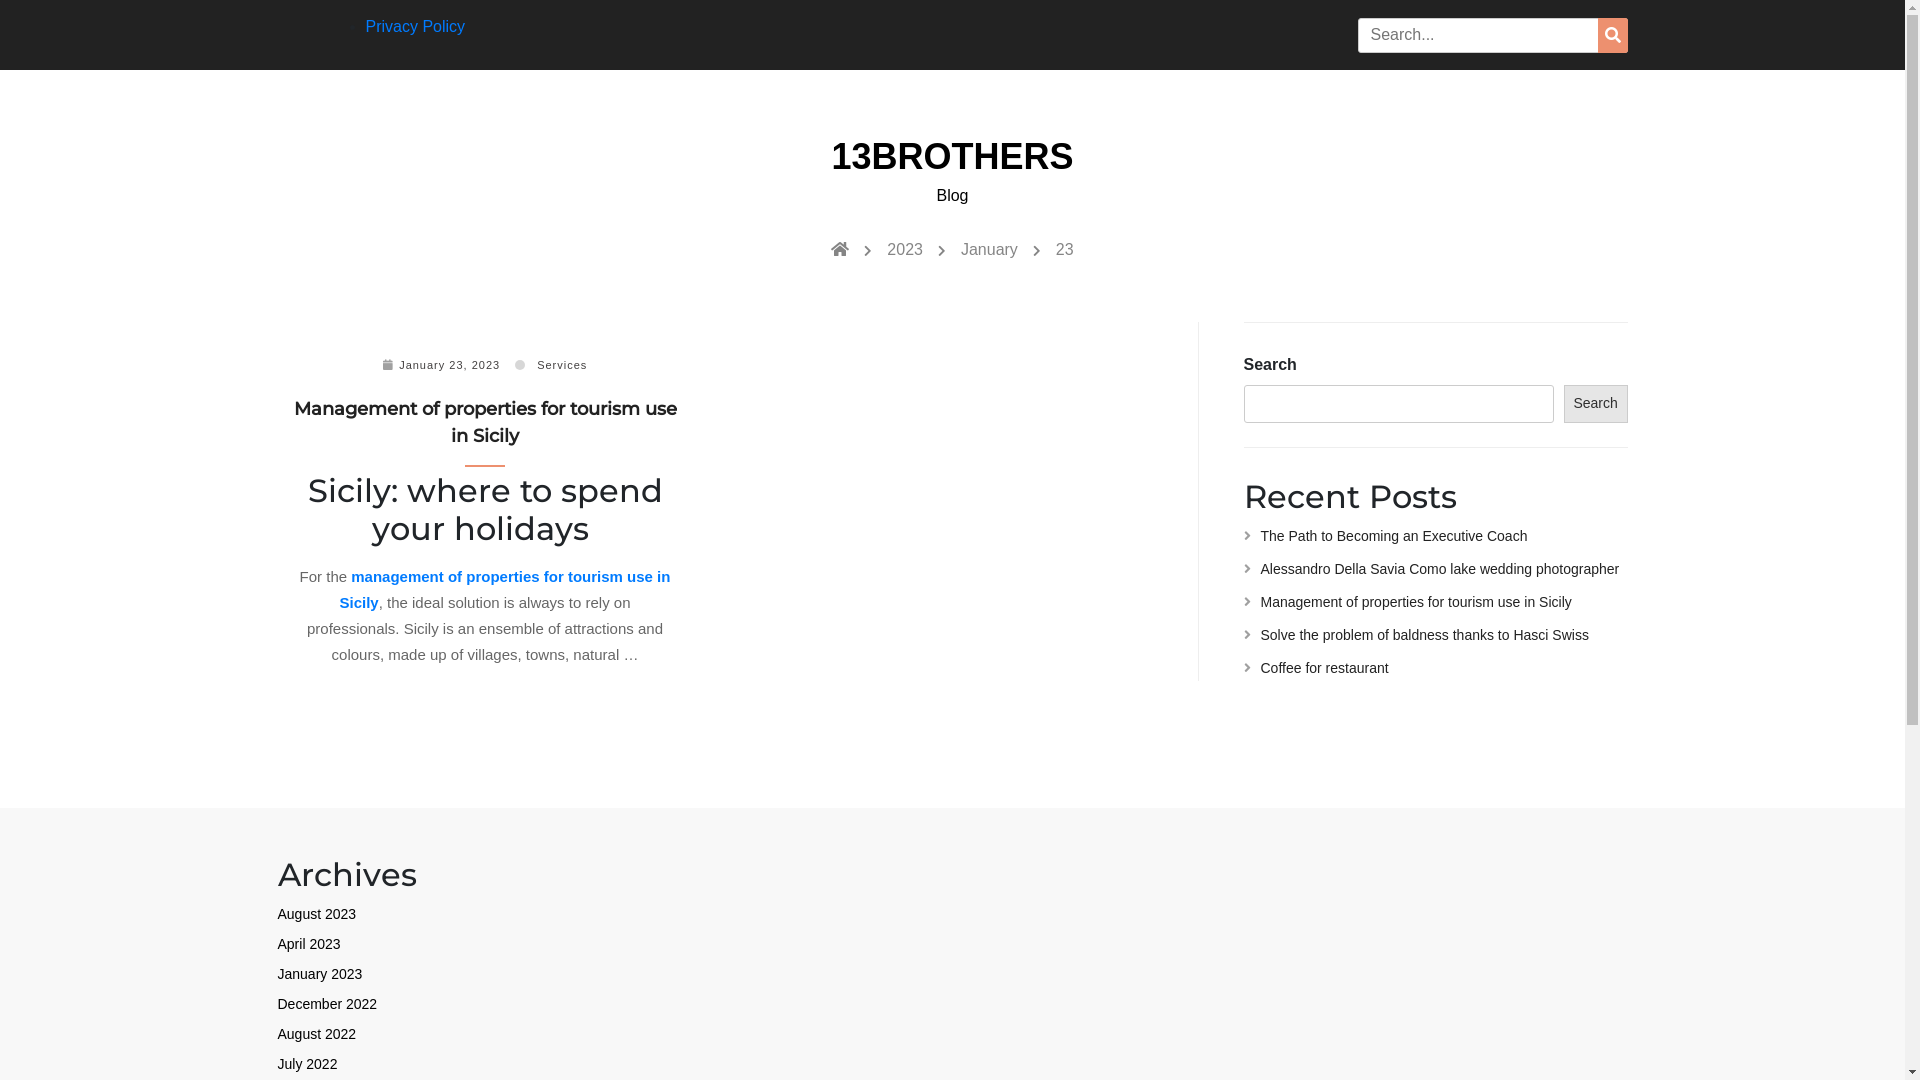 The height and width of the screenshot is (1080, 1920). What do you see at coordinates (318, 1034) in the screenshot?
I see `August 2022` at bounding box center [318, 1034].